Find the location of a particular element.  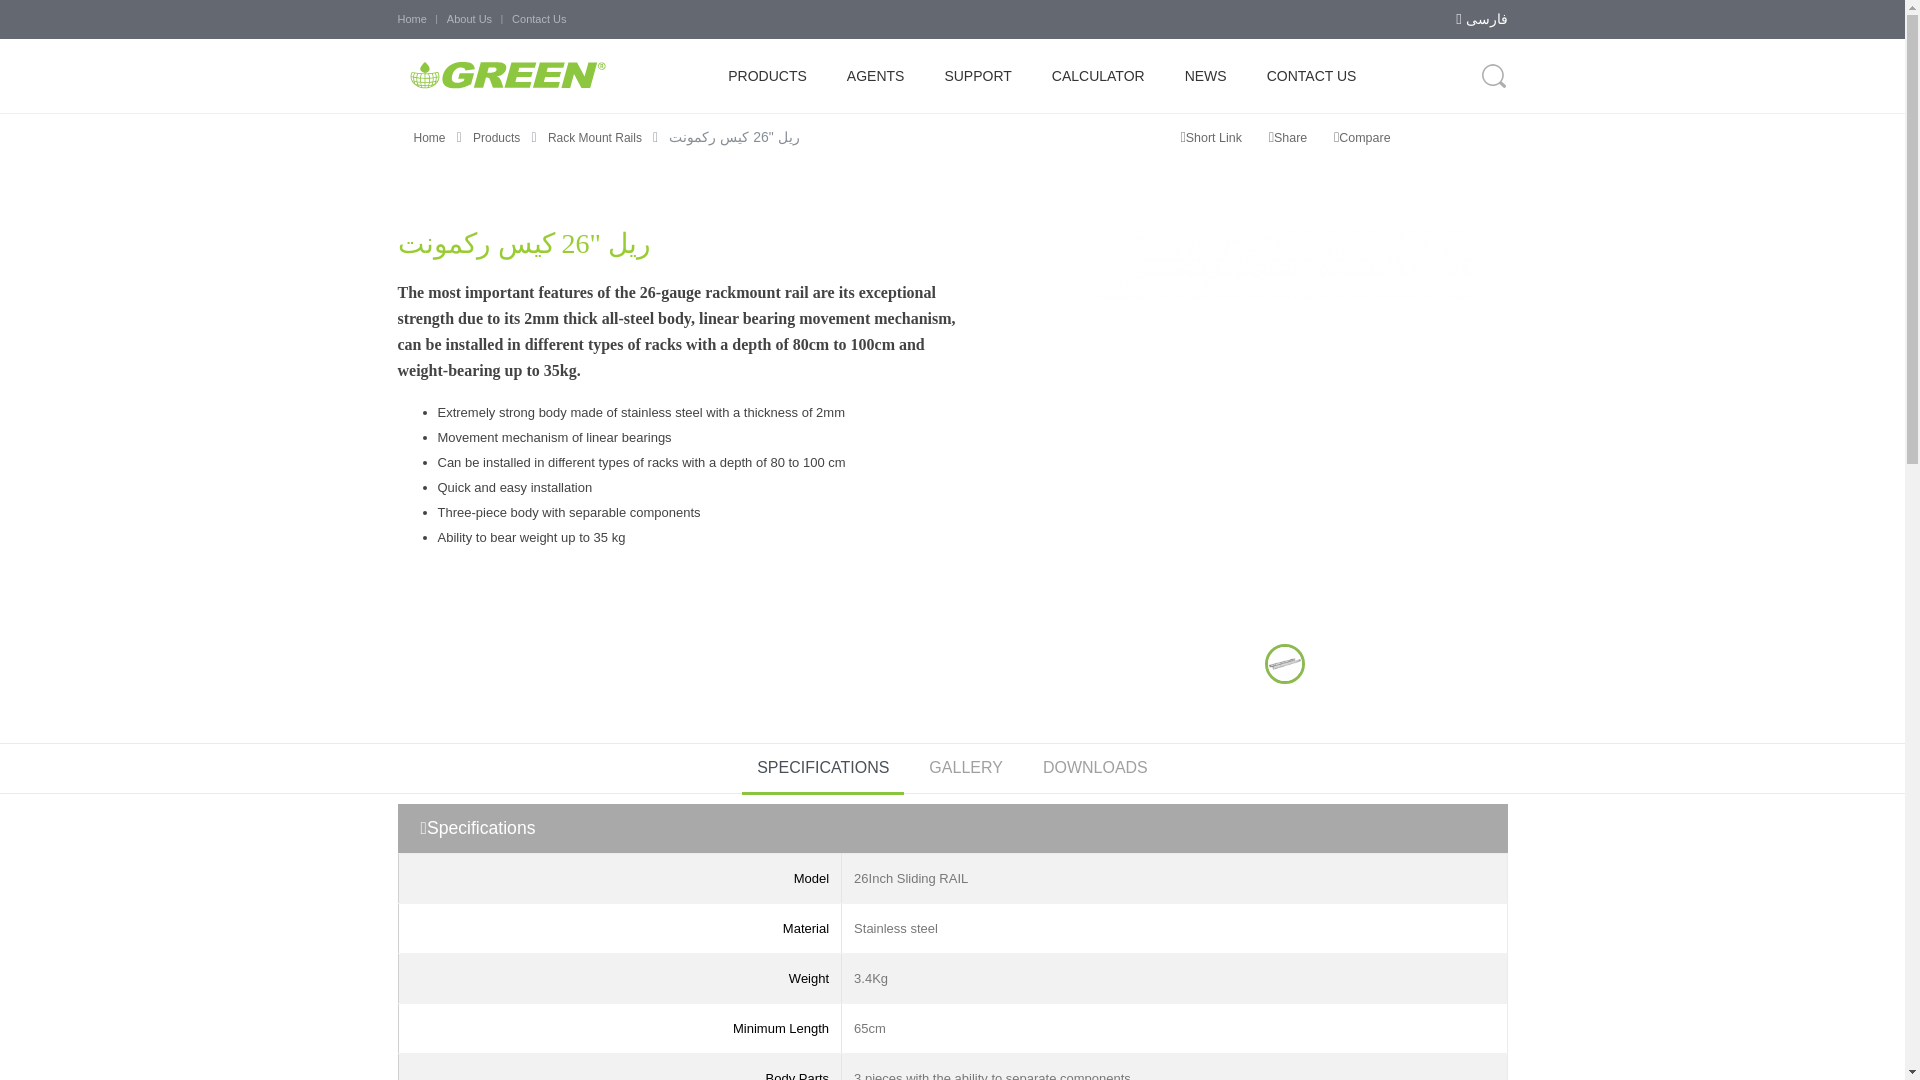

About Us is located at coordinates (469, 19).